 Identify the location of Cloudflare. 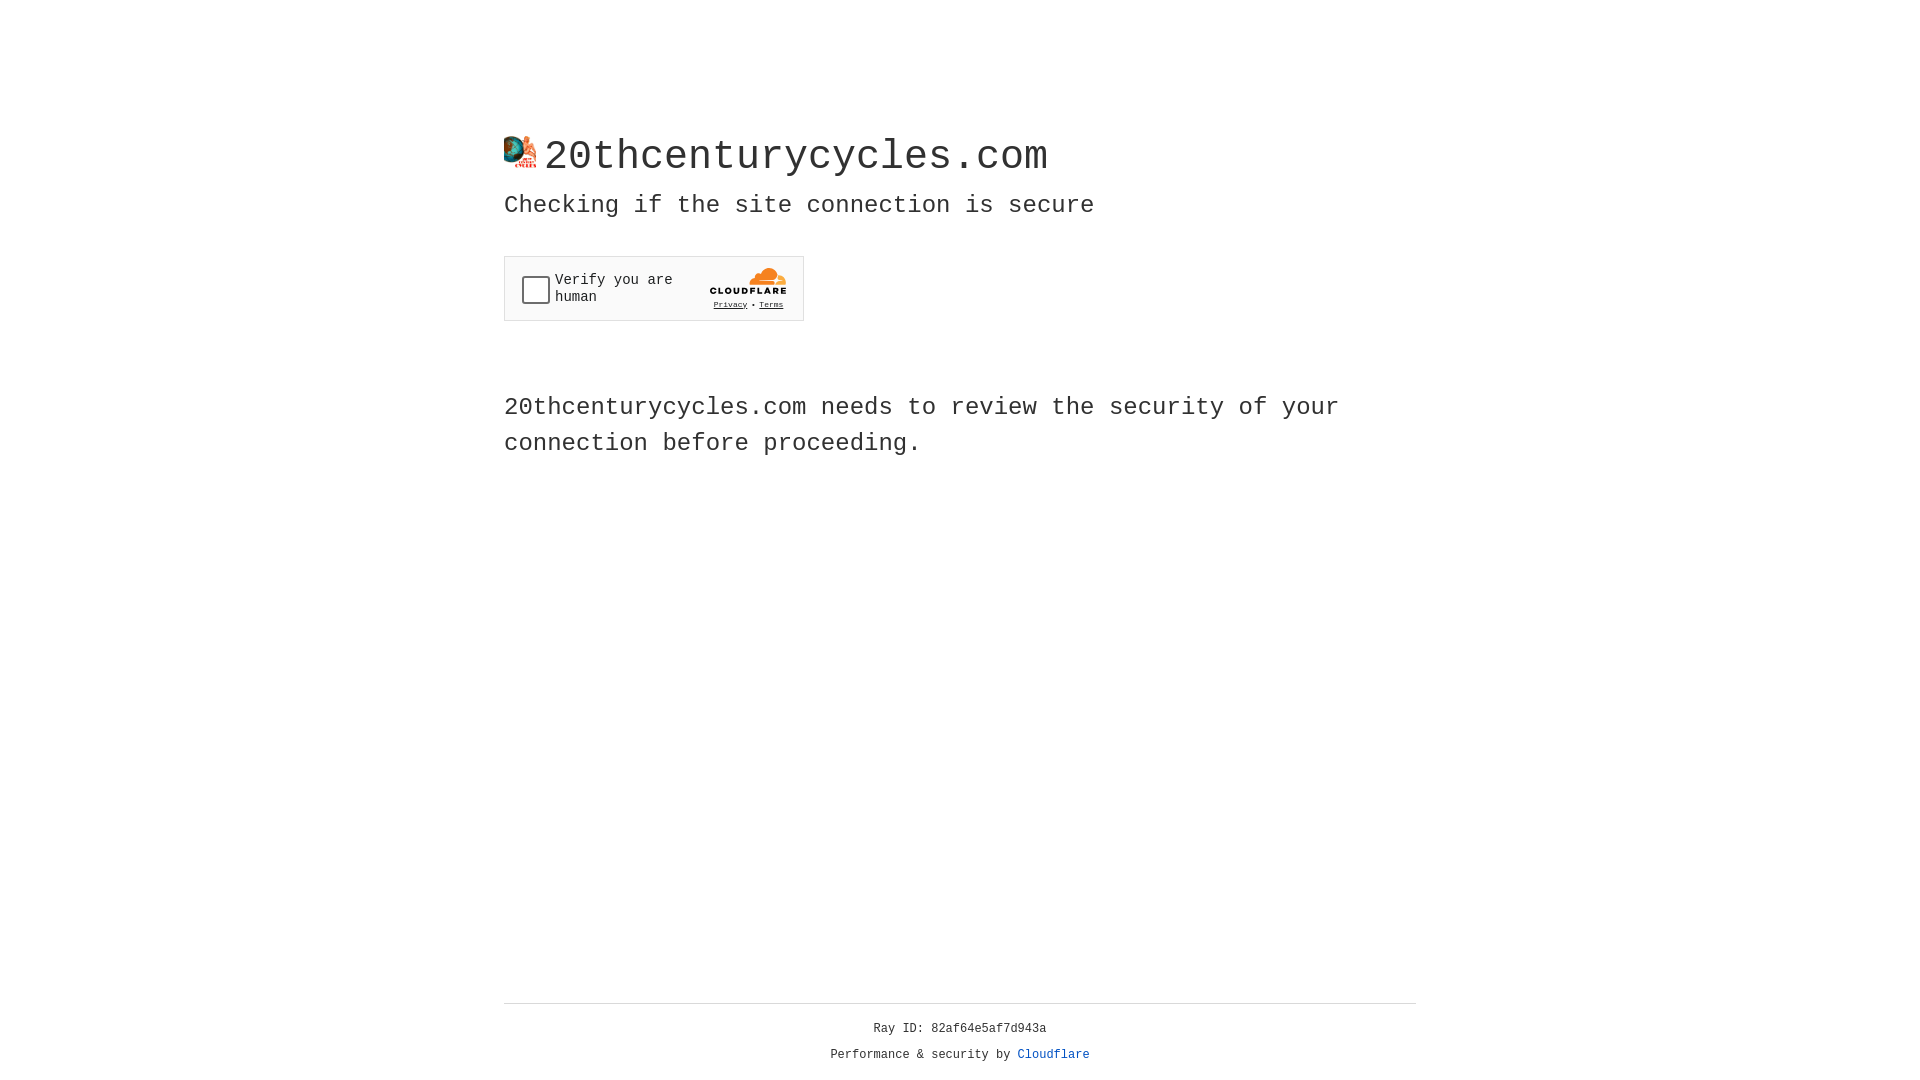
(1054, 1055).